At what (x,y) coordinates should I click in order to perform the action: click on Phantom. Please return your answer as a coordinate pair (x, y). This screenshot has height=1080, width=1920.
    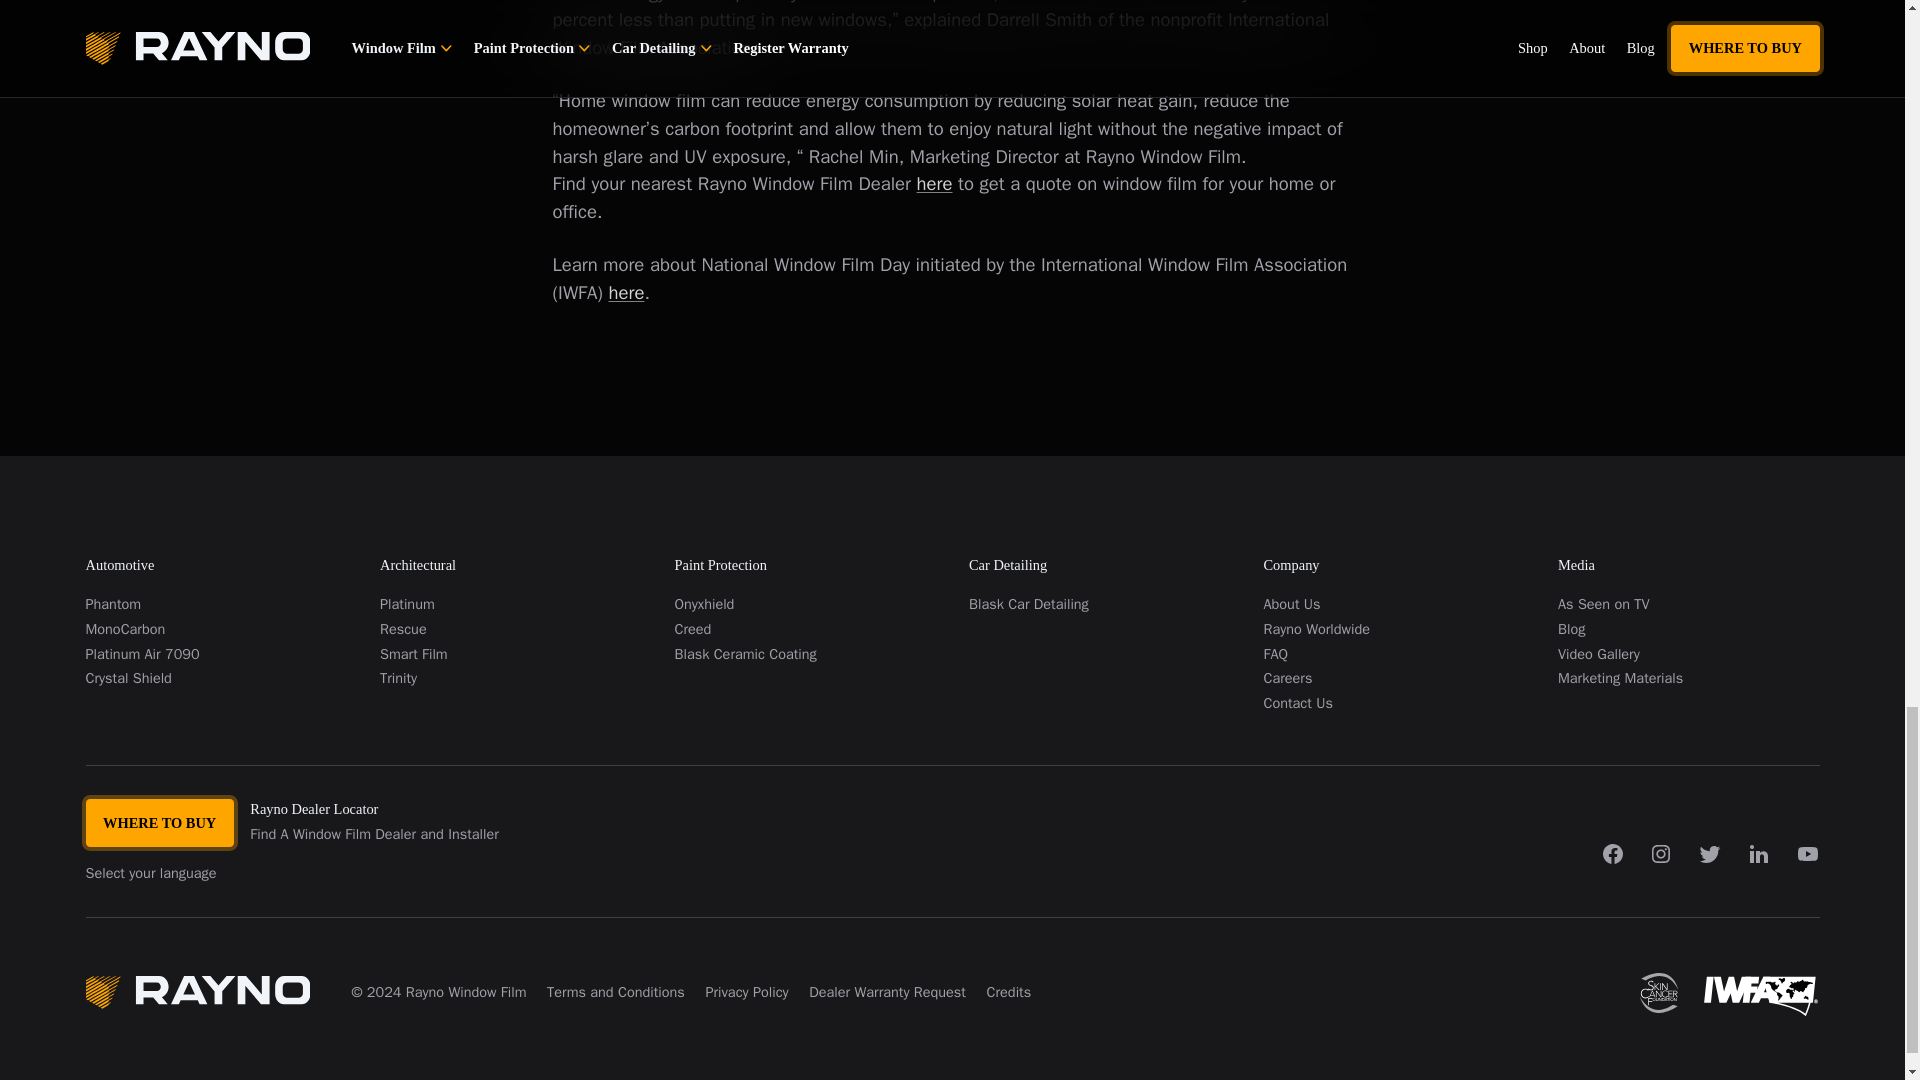
    Looking at the image, I should click on (216, 604).